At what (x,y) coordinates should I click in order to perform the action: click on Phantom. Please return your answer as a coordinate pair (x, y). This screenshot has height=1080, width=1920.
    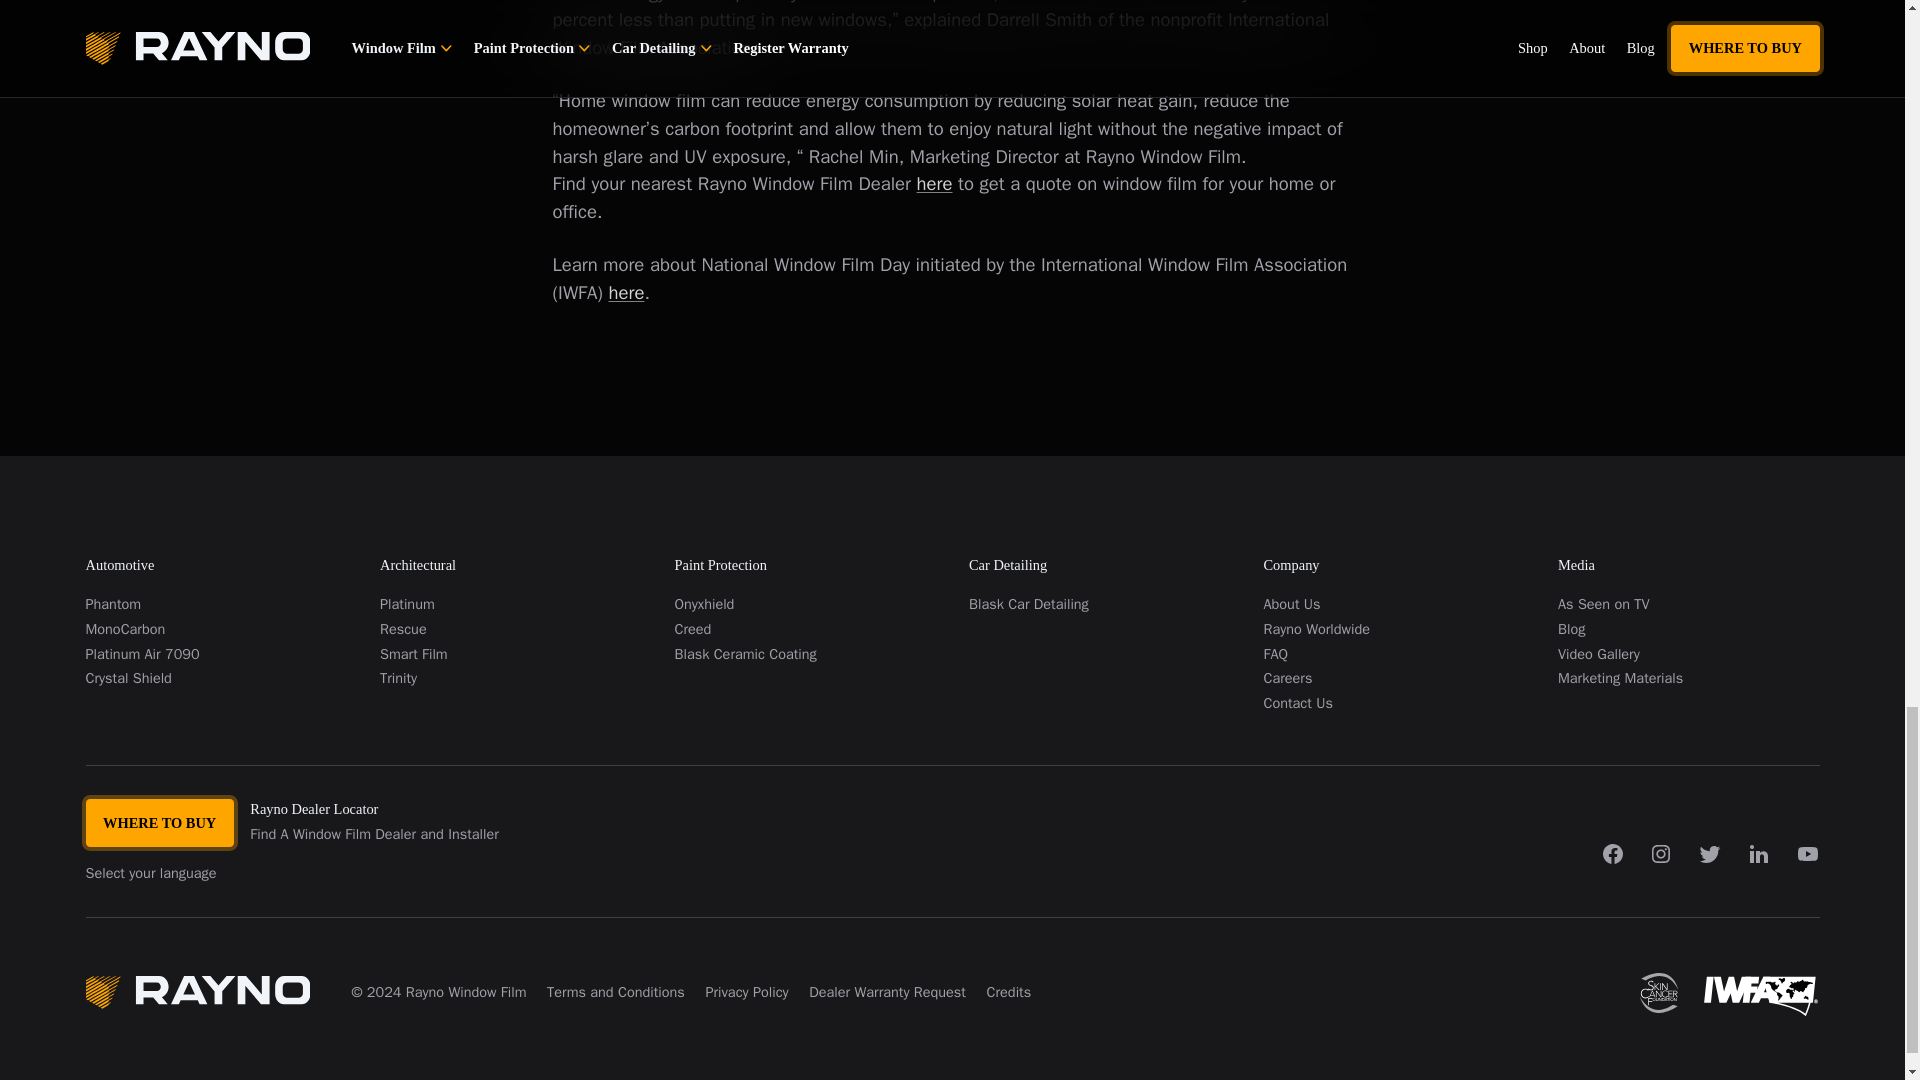
    Looking at the image, I should click on (216, 604).